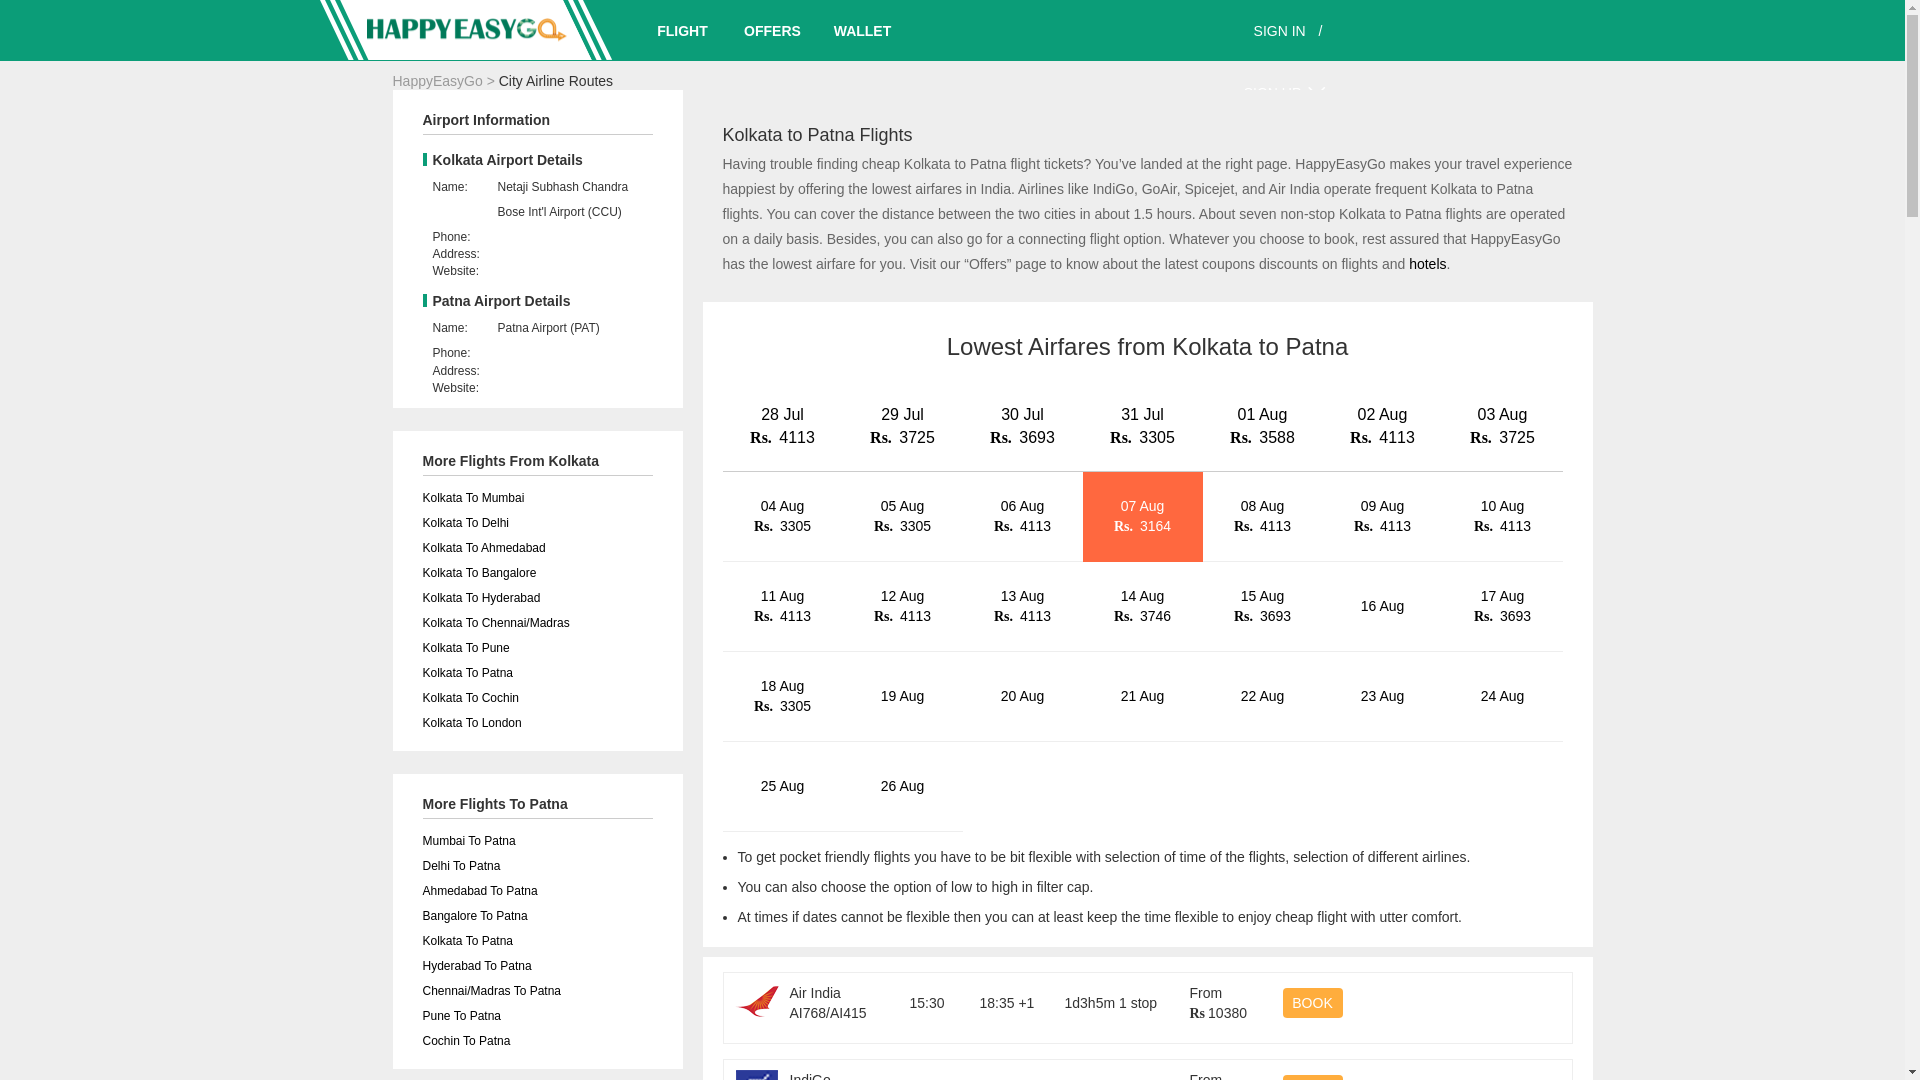 This screenshot has width=1920, height=1080. Describe the element at coordinates (467, 673) in the screenshot. I see `Kolkata To Patna` at that location.